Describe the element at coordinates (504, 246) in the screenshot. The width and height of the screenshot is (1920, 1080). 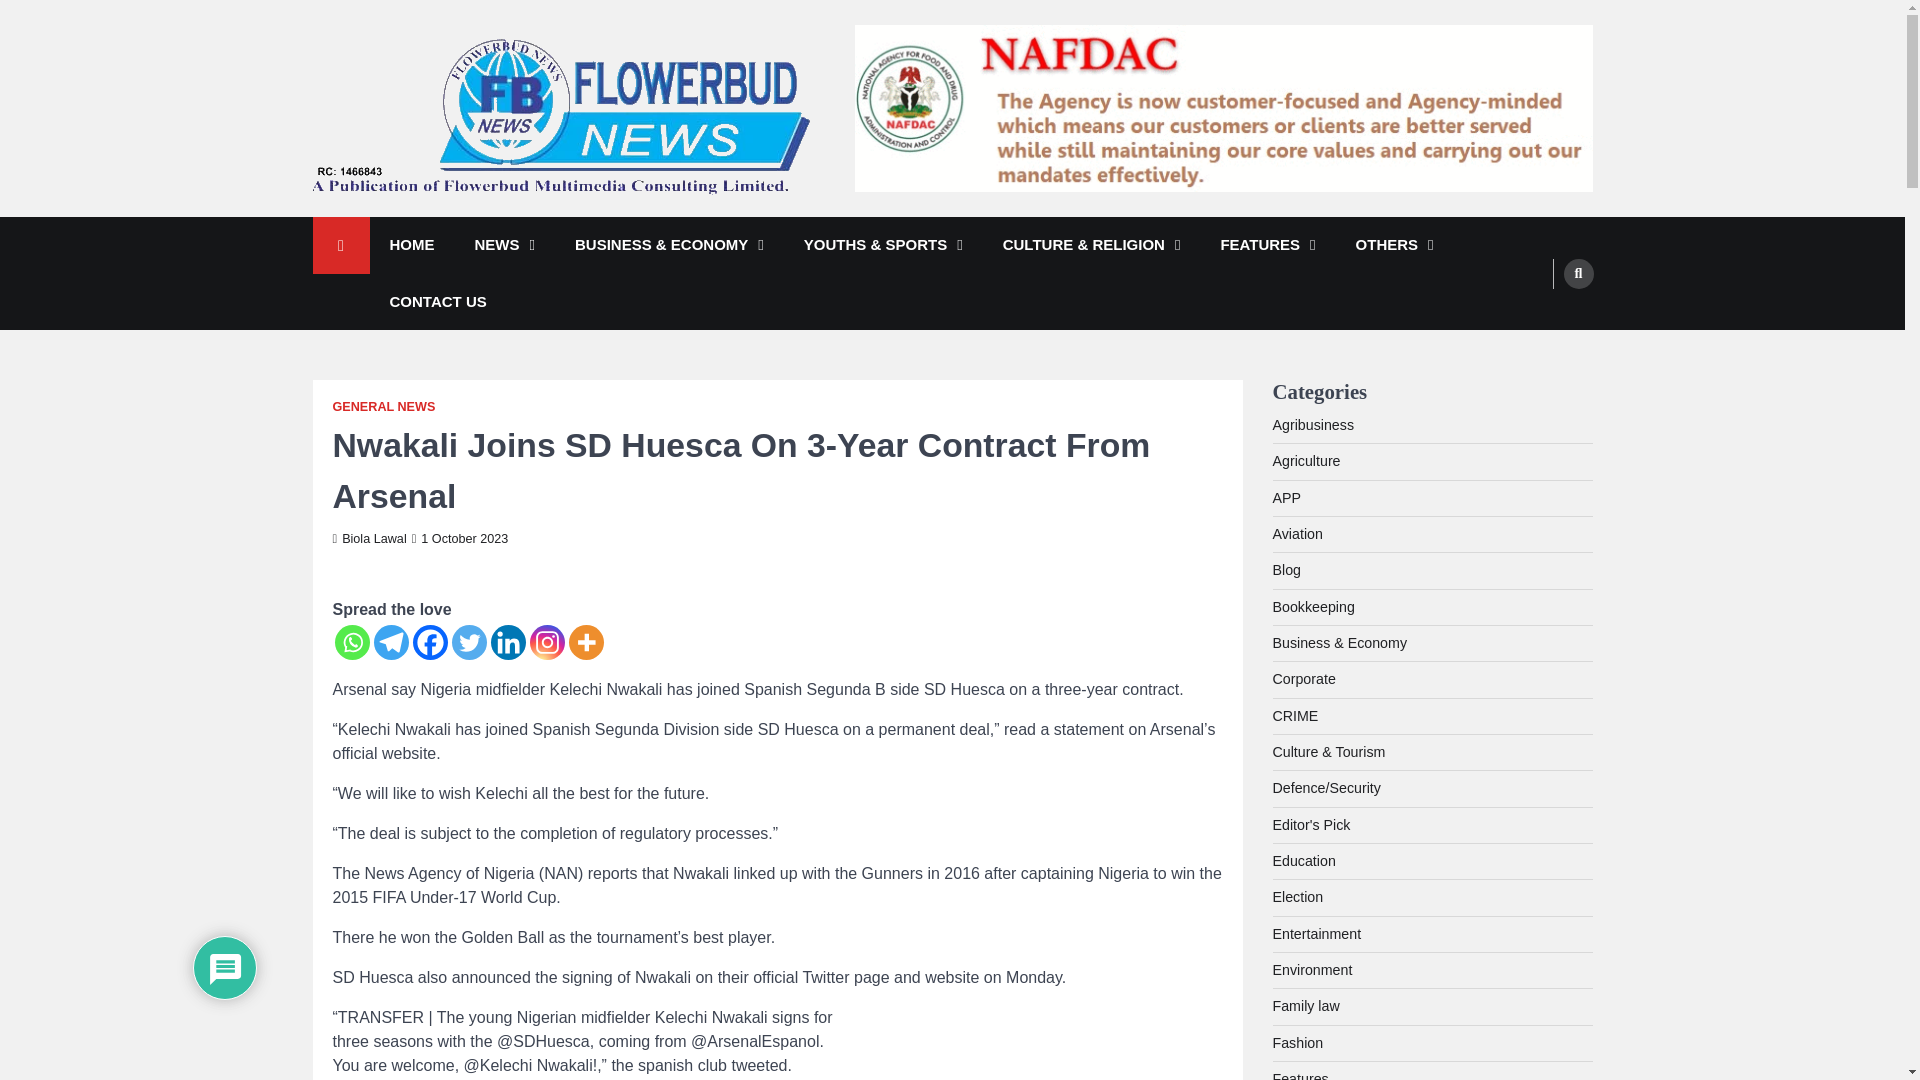
I see `NEWS` at that location.